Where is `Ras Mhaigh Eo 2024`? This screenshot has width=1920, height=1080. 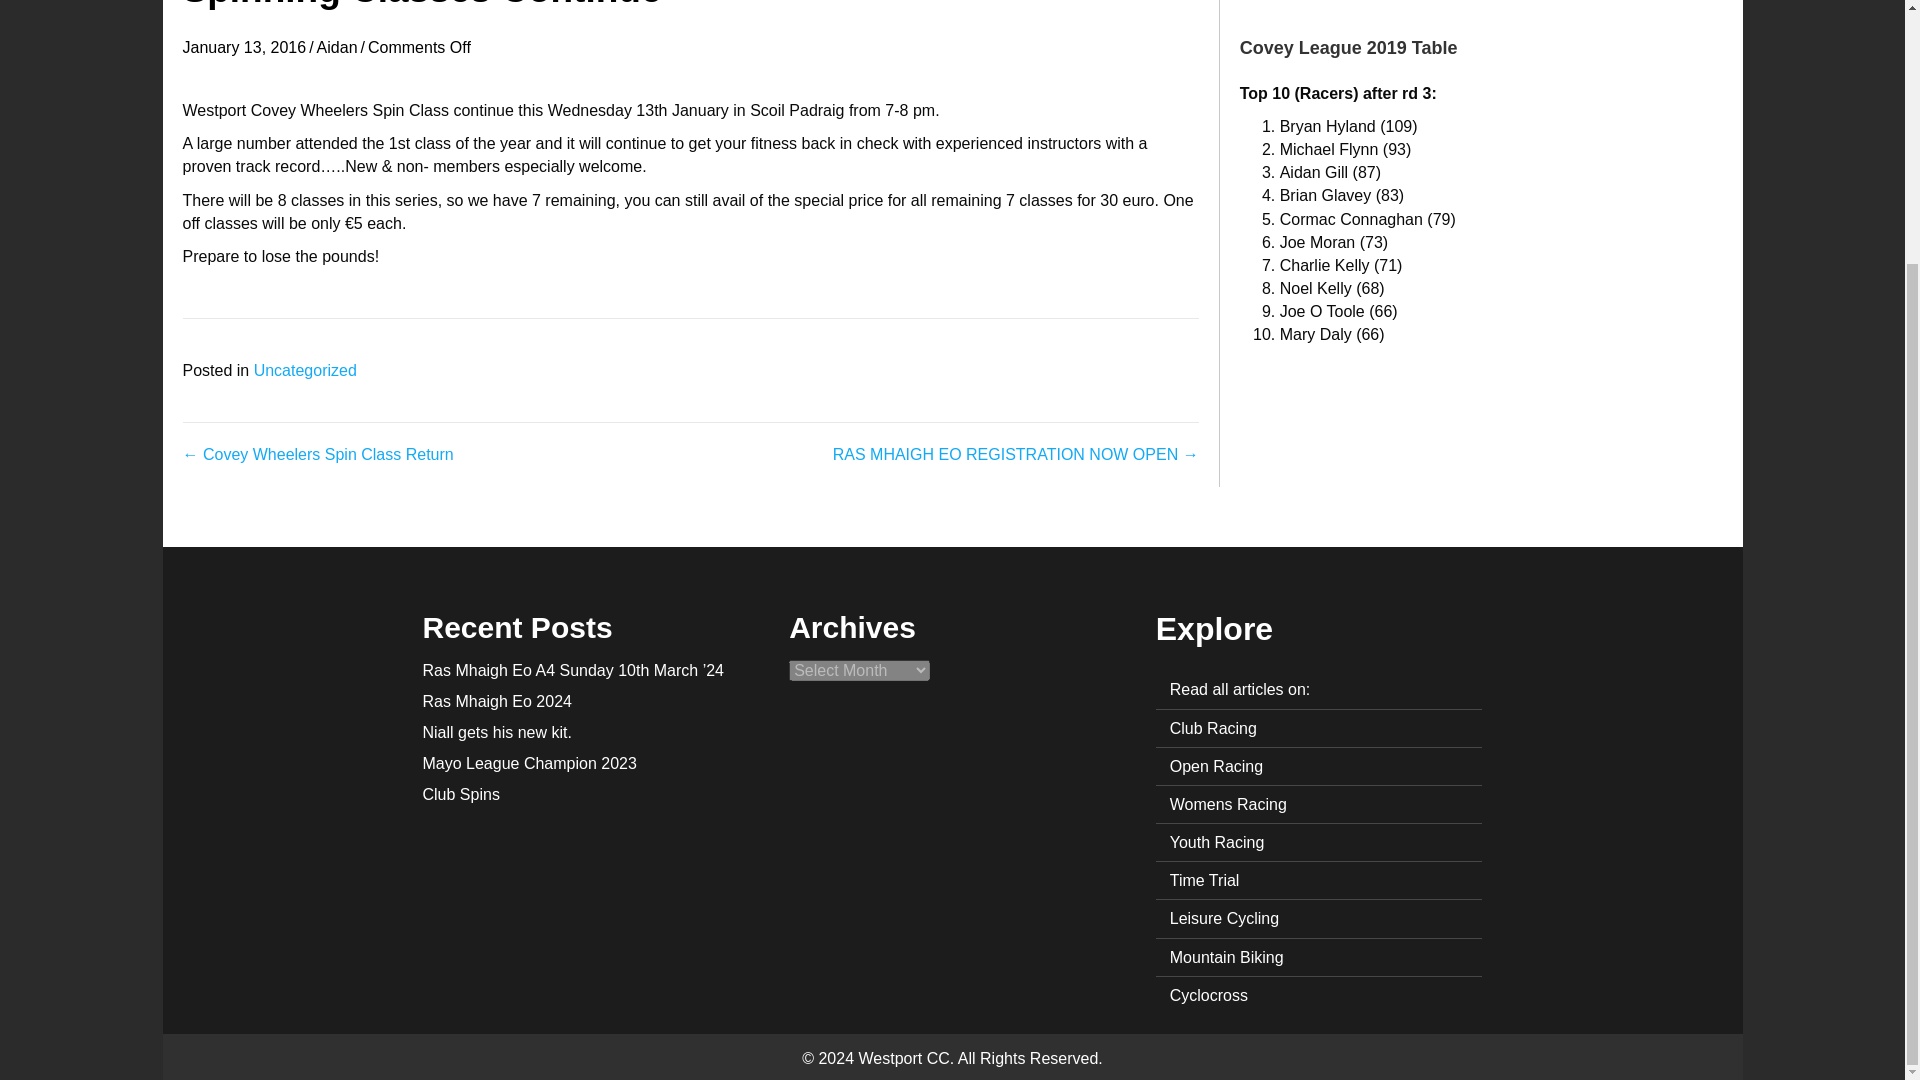
Ras Mhaigh Eo 2024 is located at coordinates (496, 701).